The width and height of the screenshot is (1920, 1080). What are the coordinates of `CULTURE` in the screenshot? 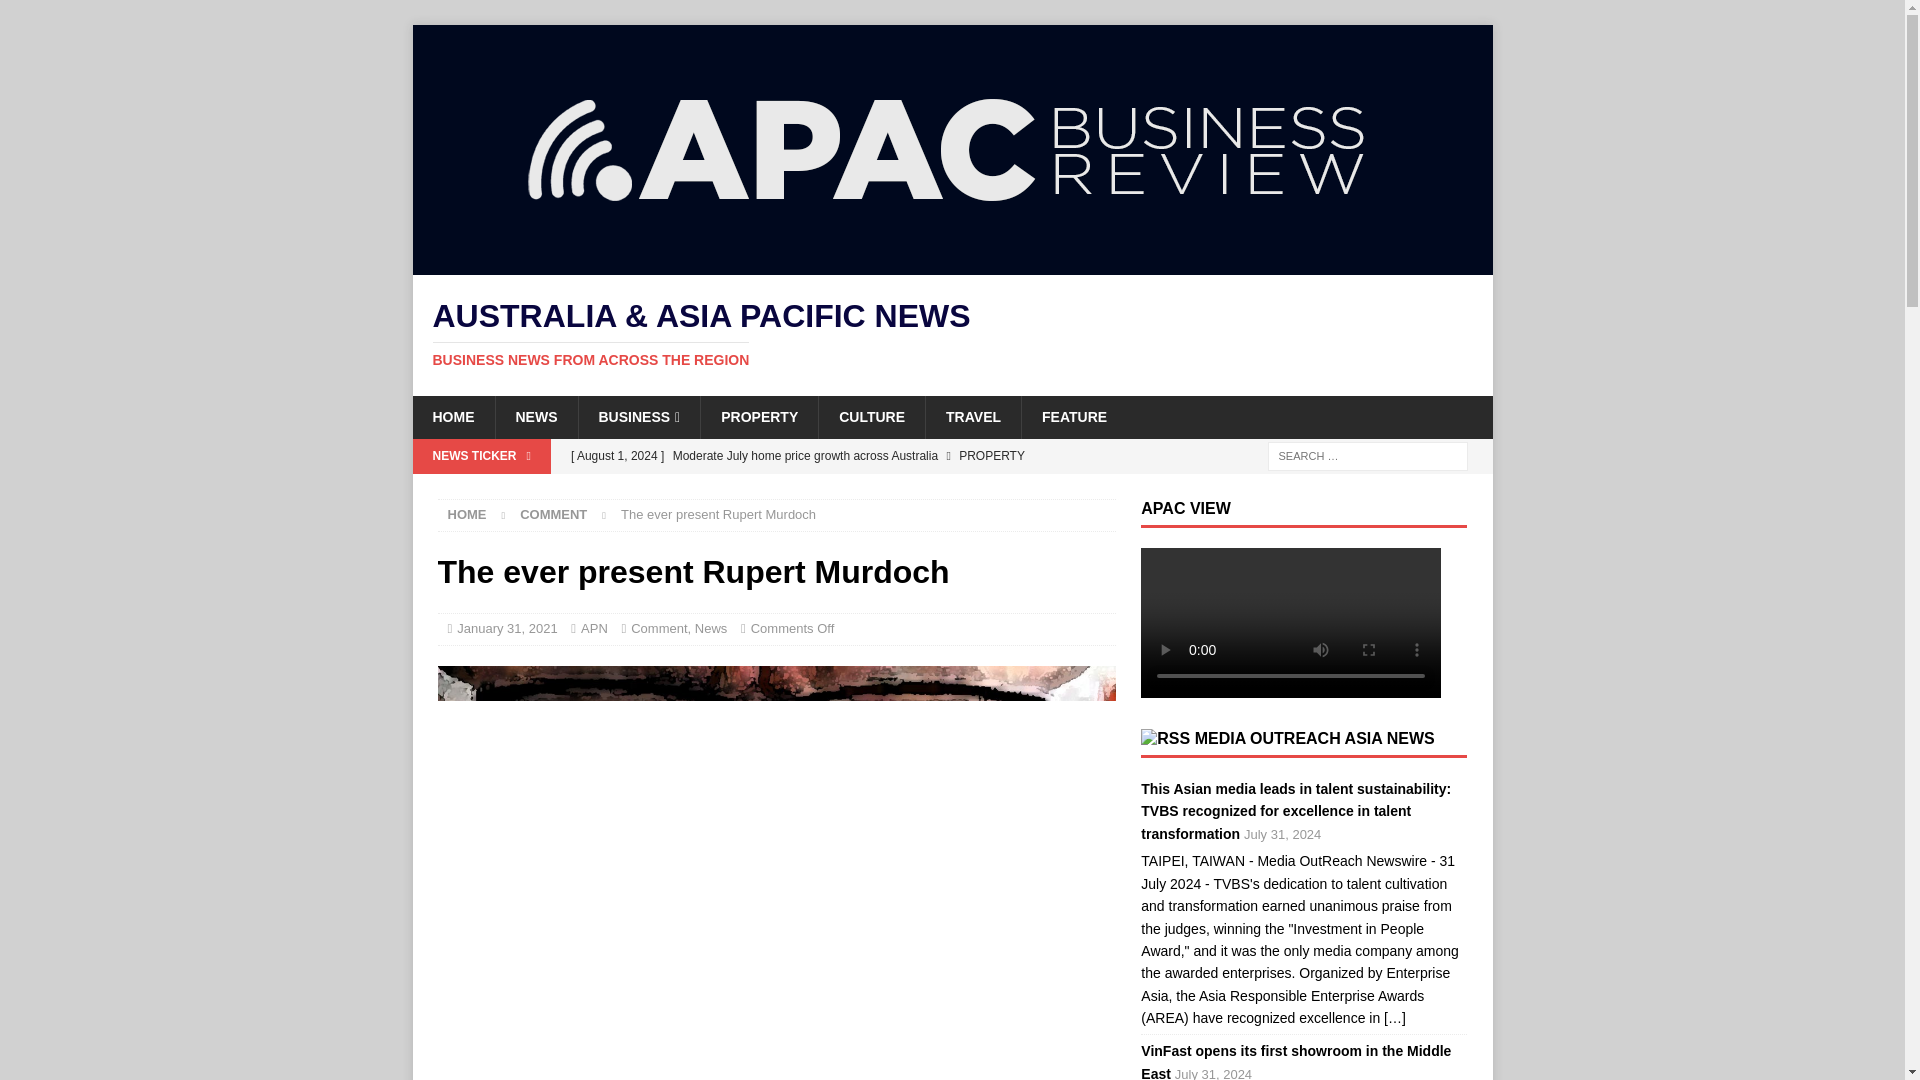 It's located at (871, 417).